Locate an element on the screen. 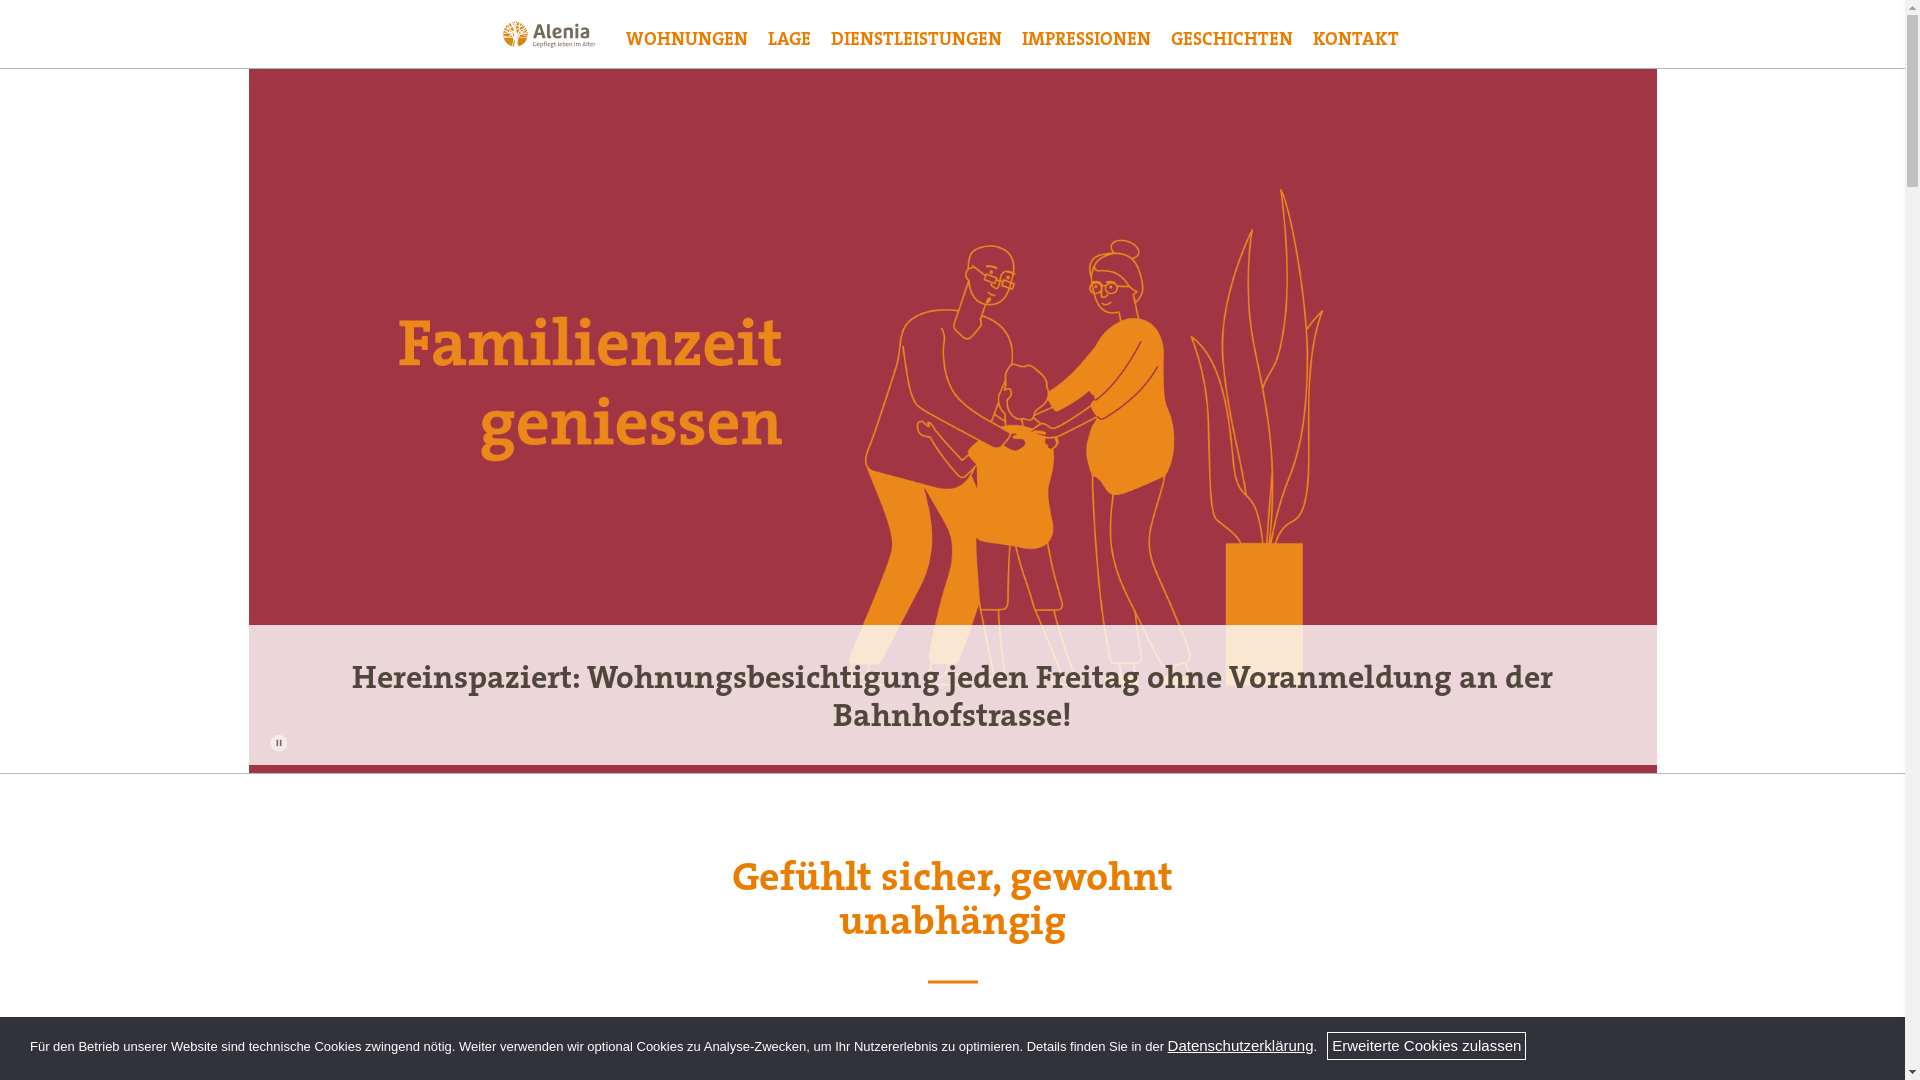 This screenshot has height=1080, width=1920. LAGE is located at coordinates (790, 38).